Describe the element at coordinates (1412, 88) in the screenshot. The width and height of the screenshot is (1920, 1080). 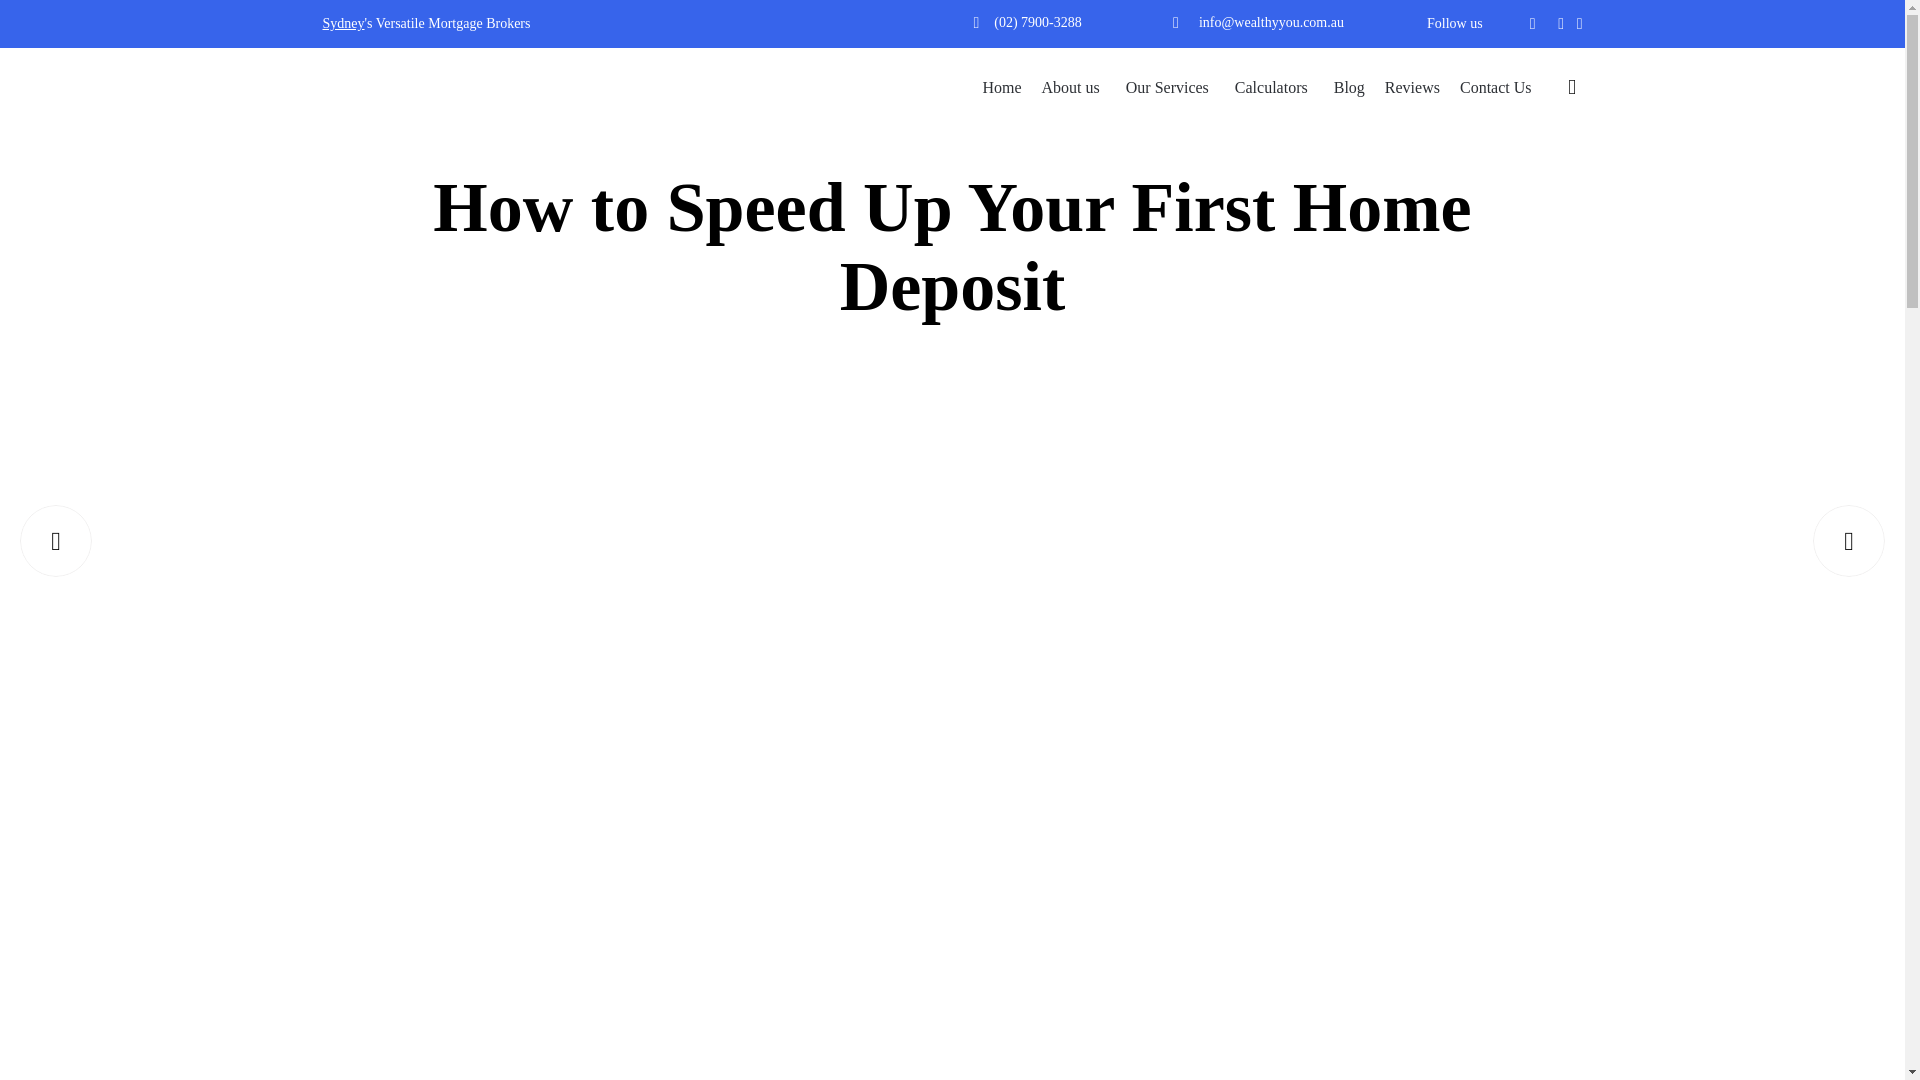
I see `Reviews` at that location.